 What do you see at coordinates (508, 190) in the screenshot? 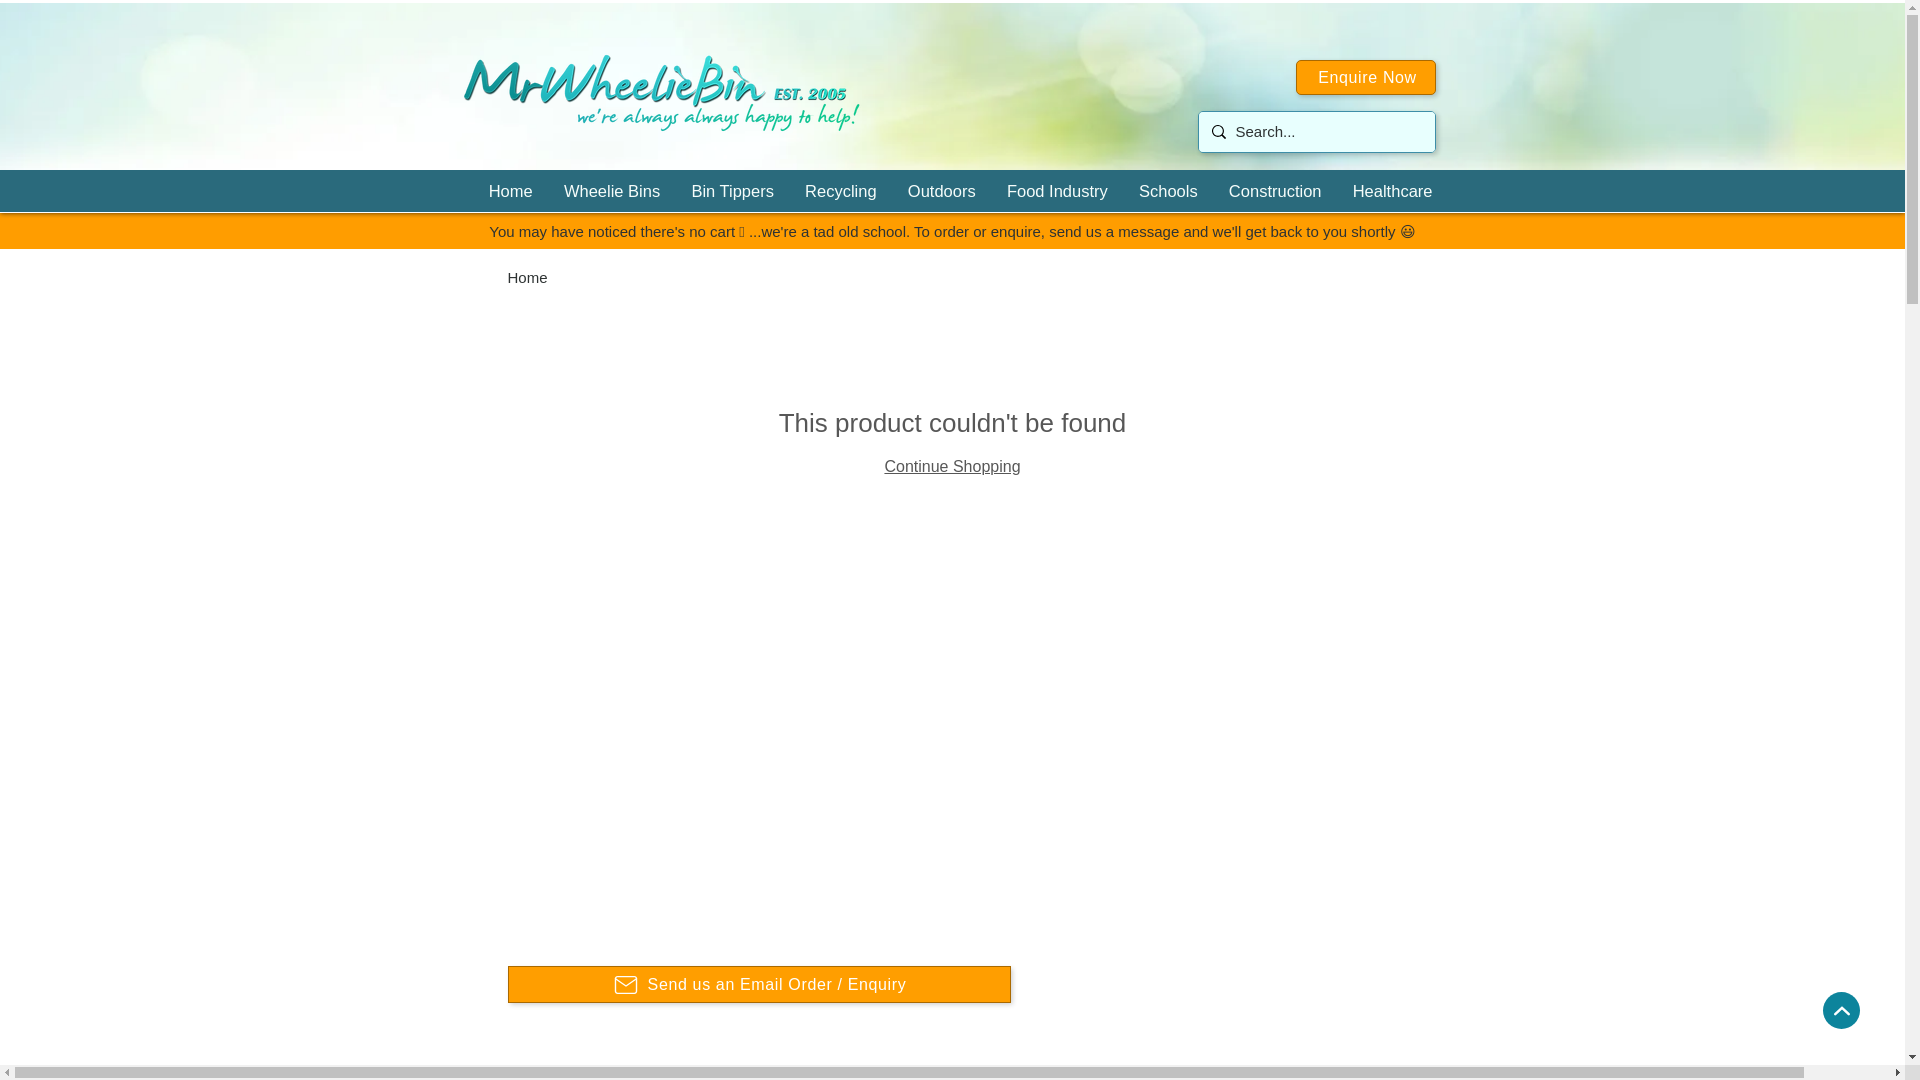
I see `Home` at bounding box center [508, 190].